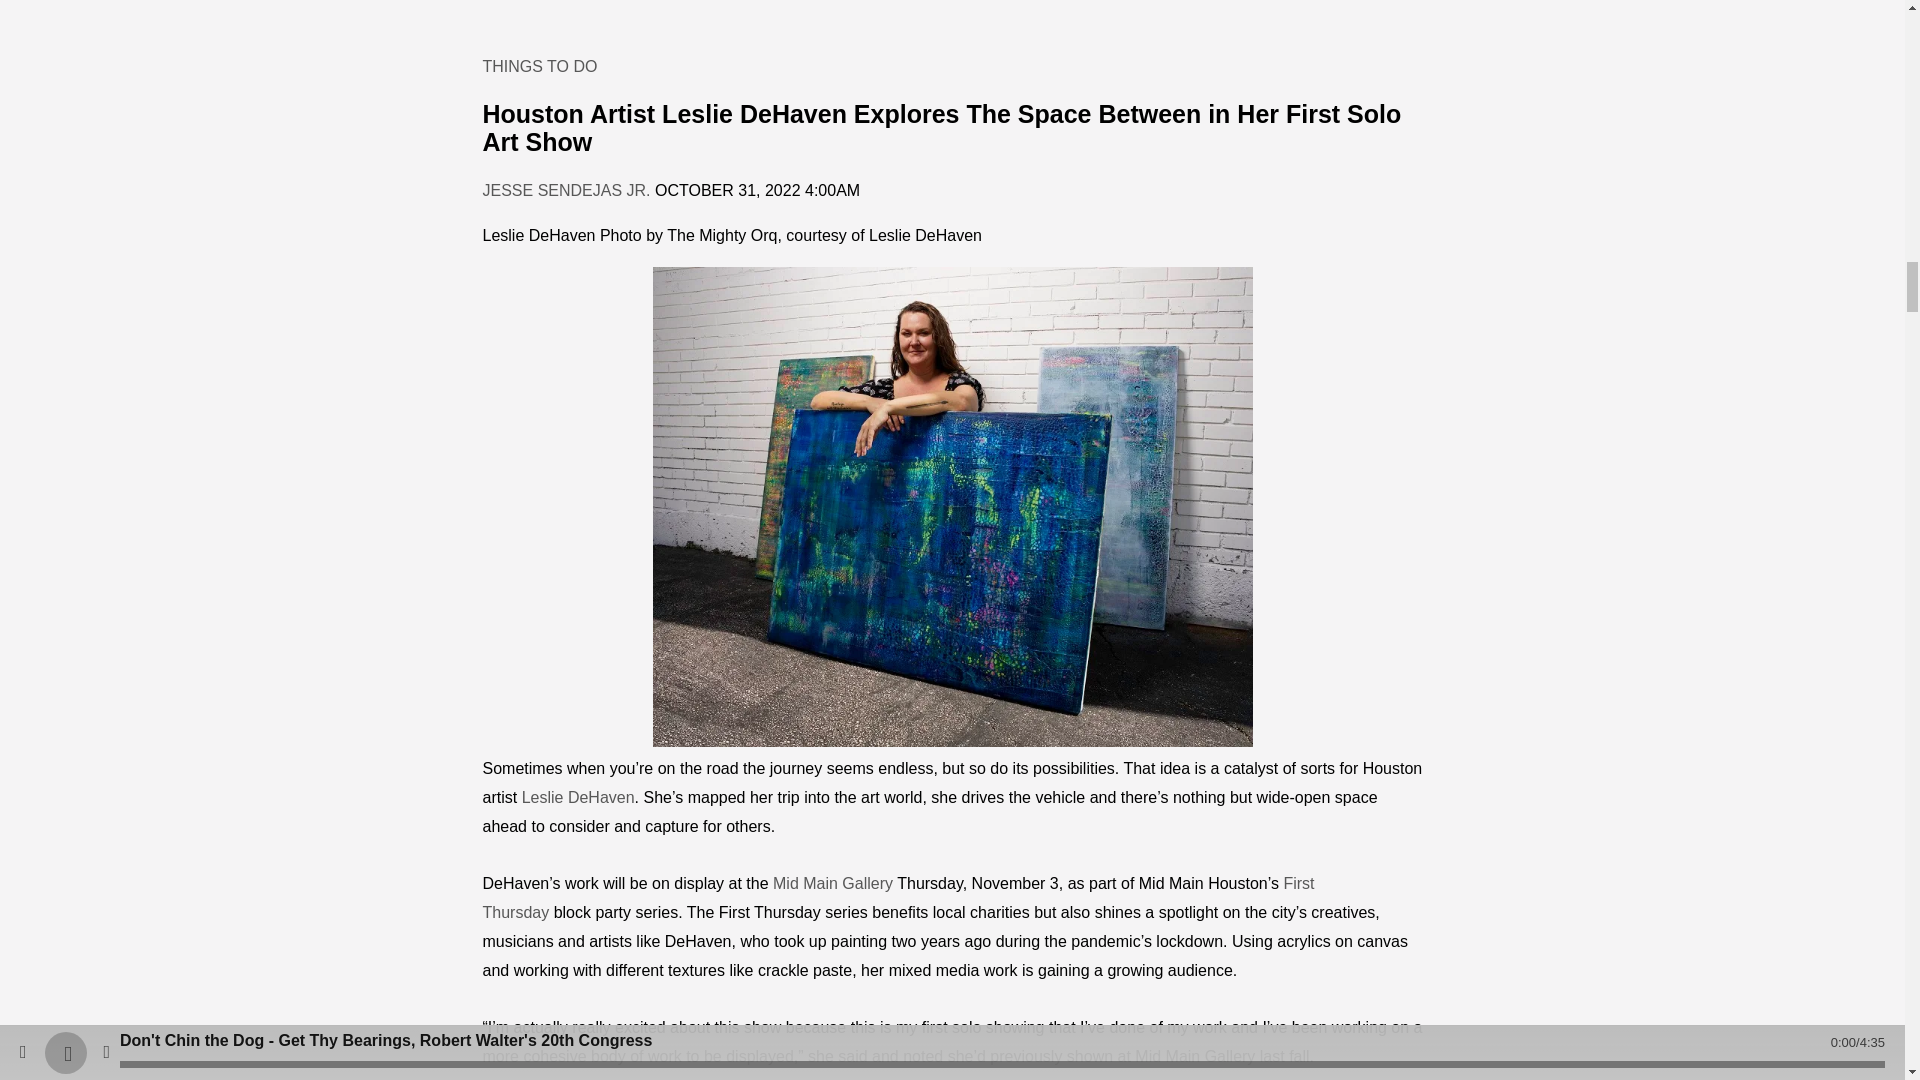 This screenshot has width=1920, height=1080. I want to click on Leslie DeHaven, so click(578, 797).